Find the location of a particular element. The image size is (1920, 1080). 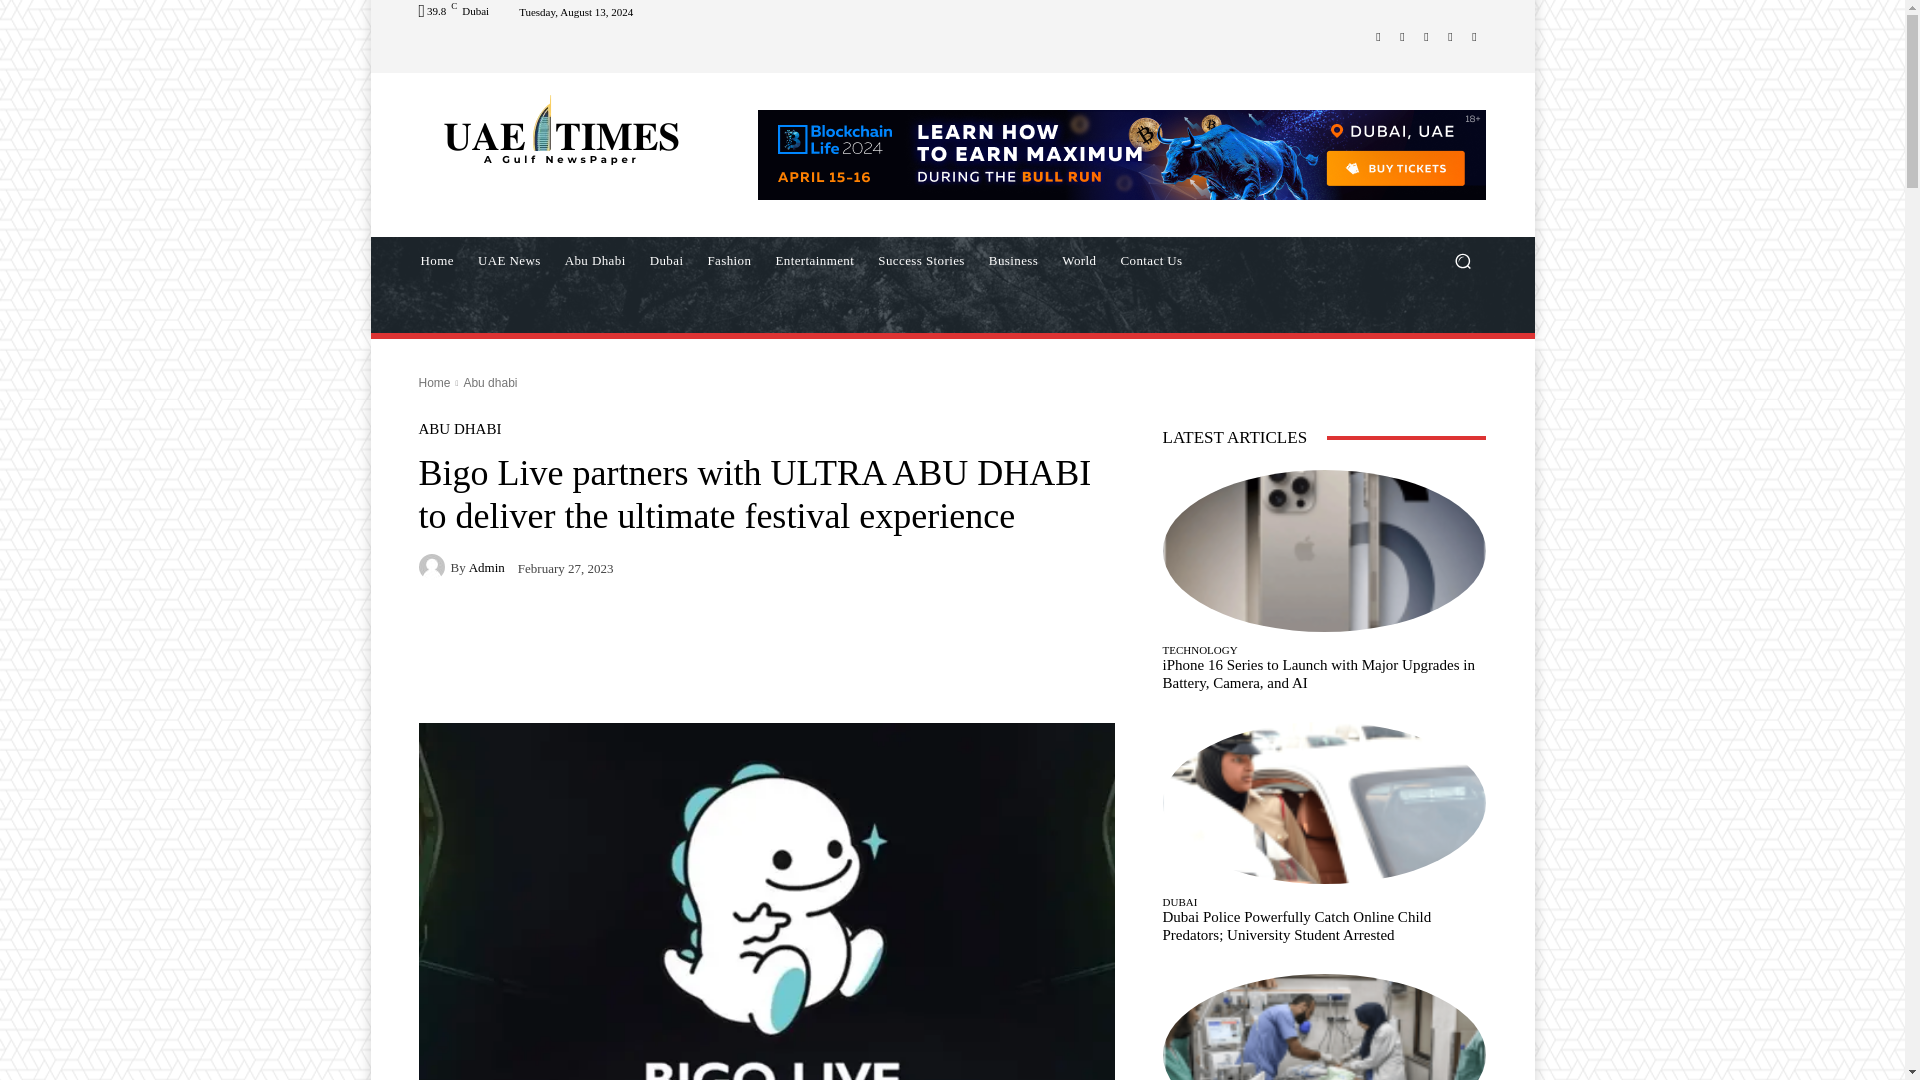

Home is located at coordinates (436, 260).